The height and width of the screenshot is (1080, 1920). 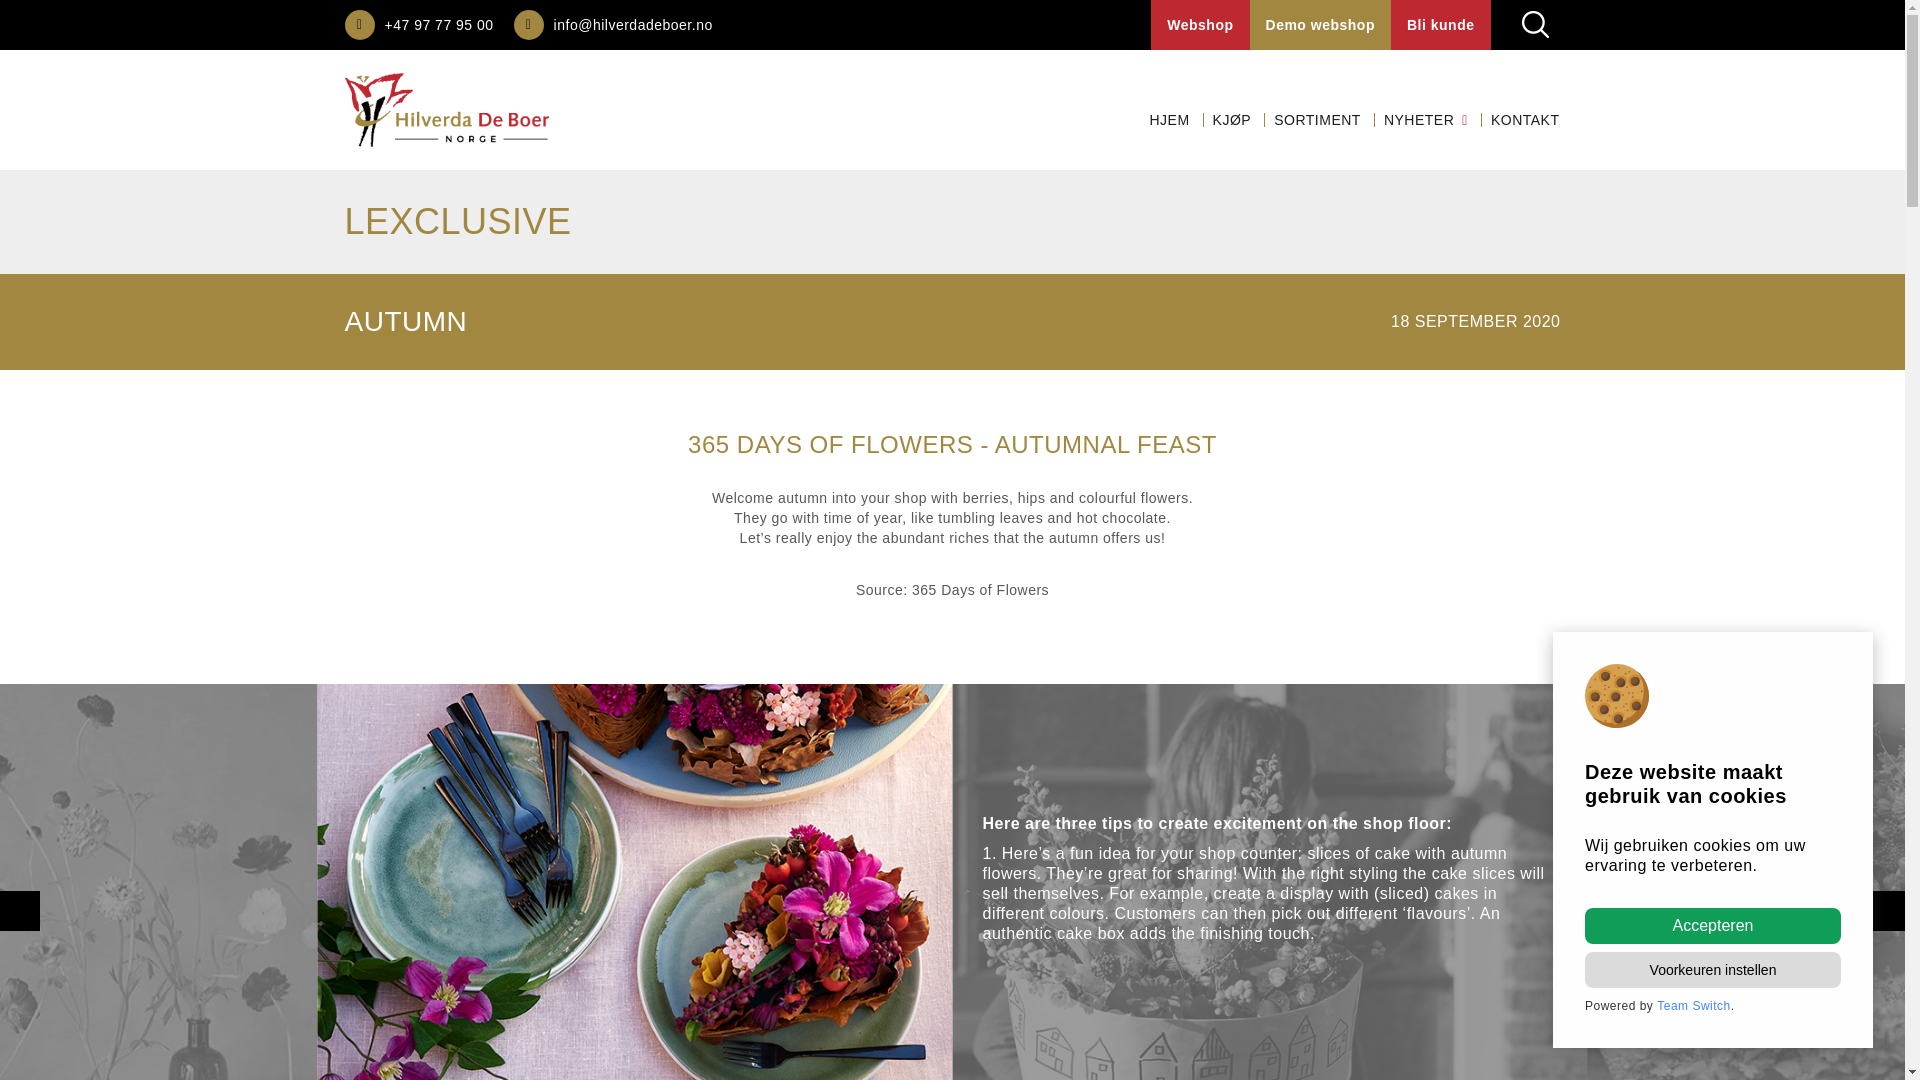 I want to click on Bli kunde, so click(x=1440, y=24).